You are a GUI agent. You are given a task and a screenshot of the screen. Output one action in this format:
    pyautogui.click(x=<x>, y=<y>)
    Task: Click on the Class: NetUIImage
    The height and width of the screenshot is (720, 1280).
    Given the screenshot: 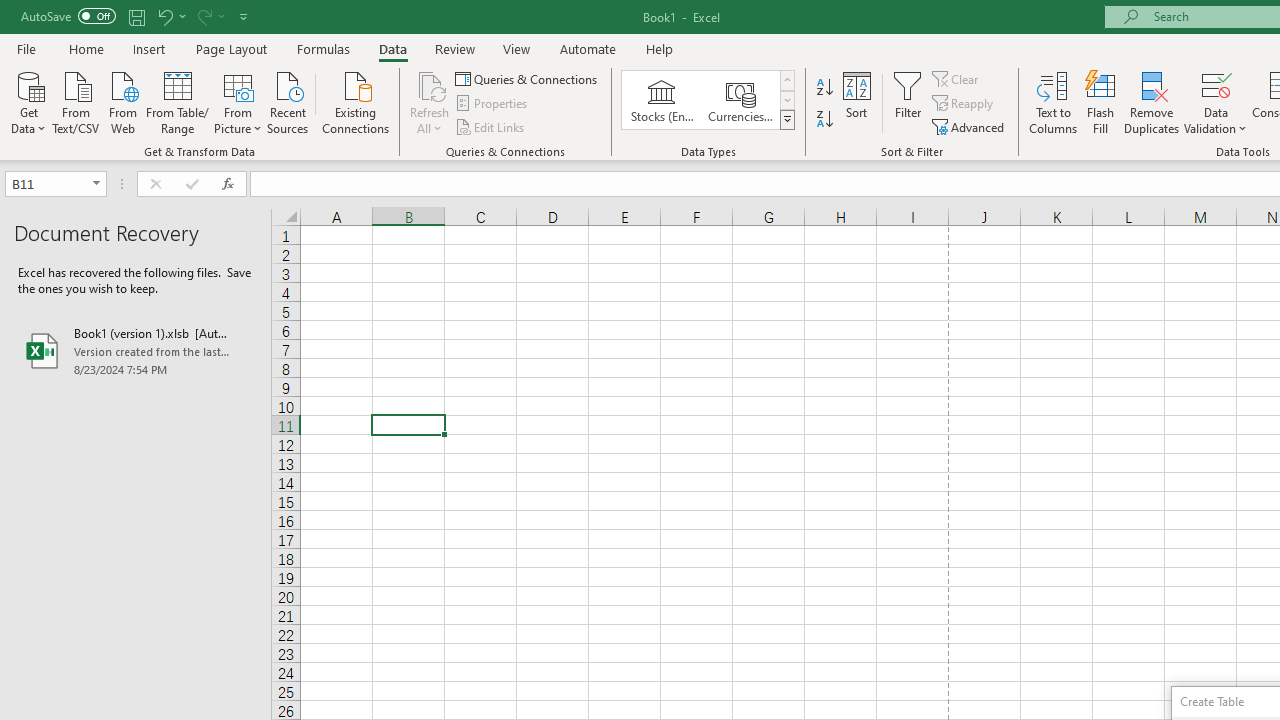 What is the action you would take?
    pyautogui.click(x=788, y=119)
    